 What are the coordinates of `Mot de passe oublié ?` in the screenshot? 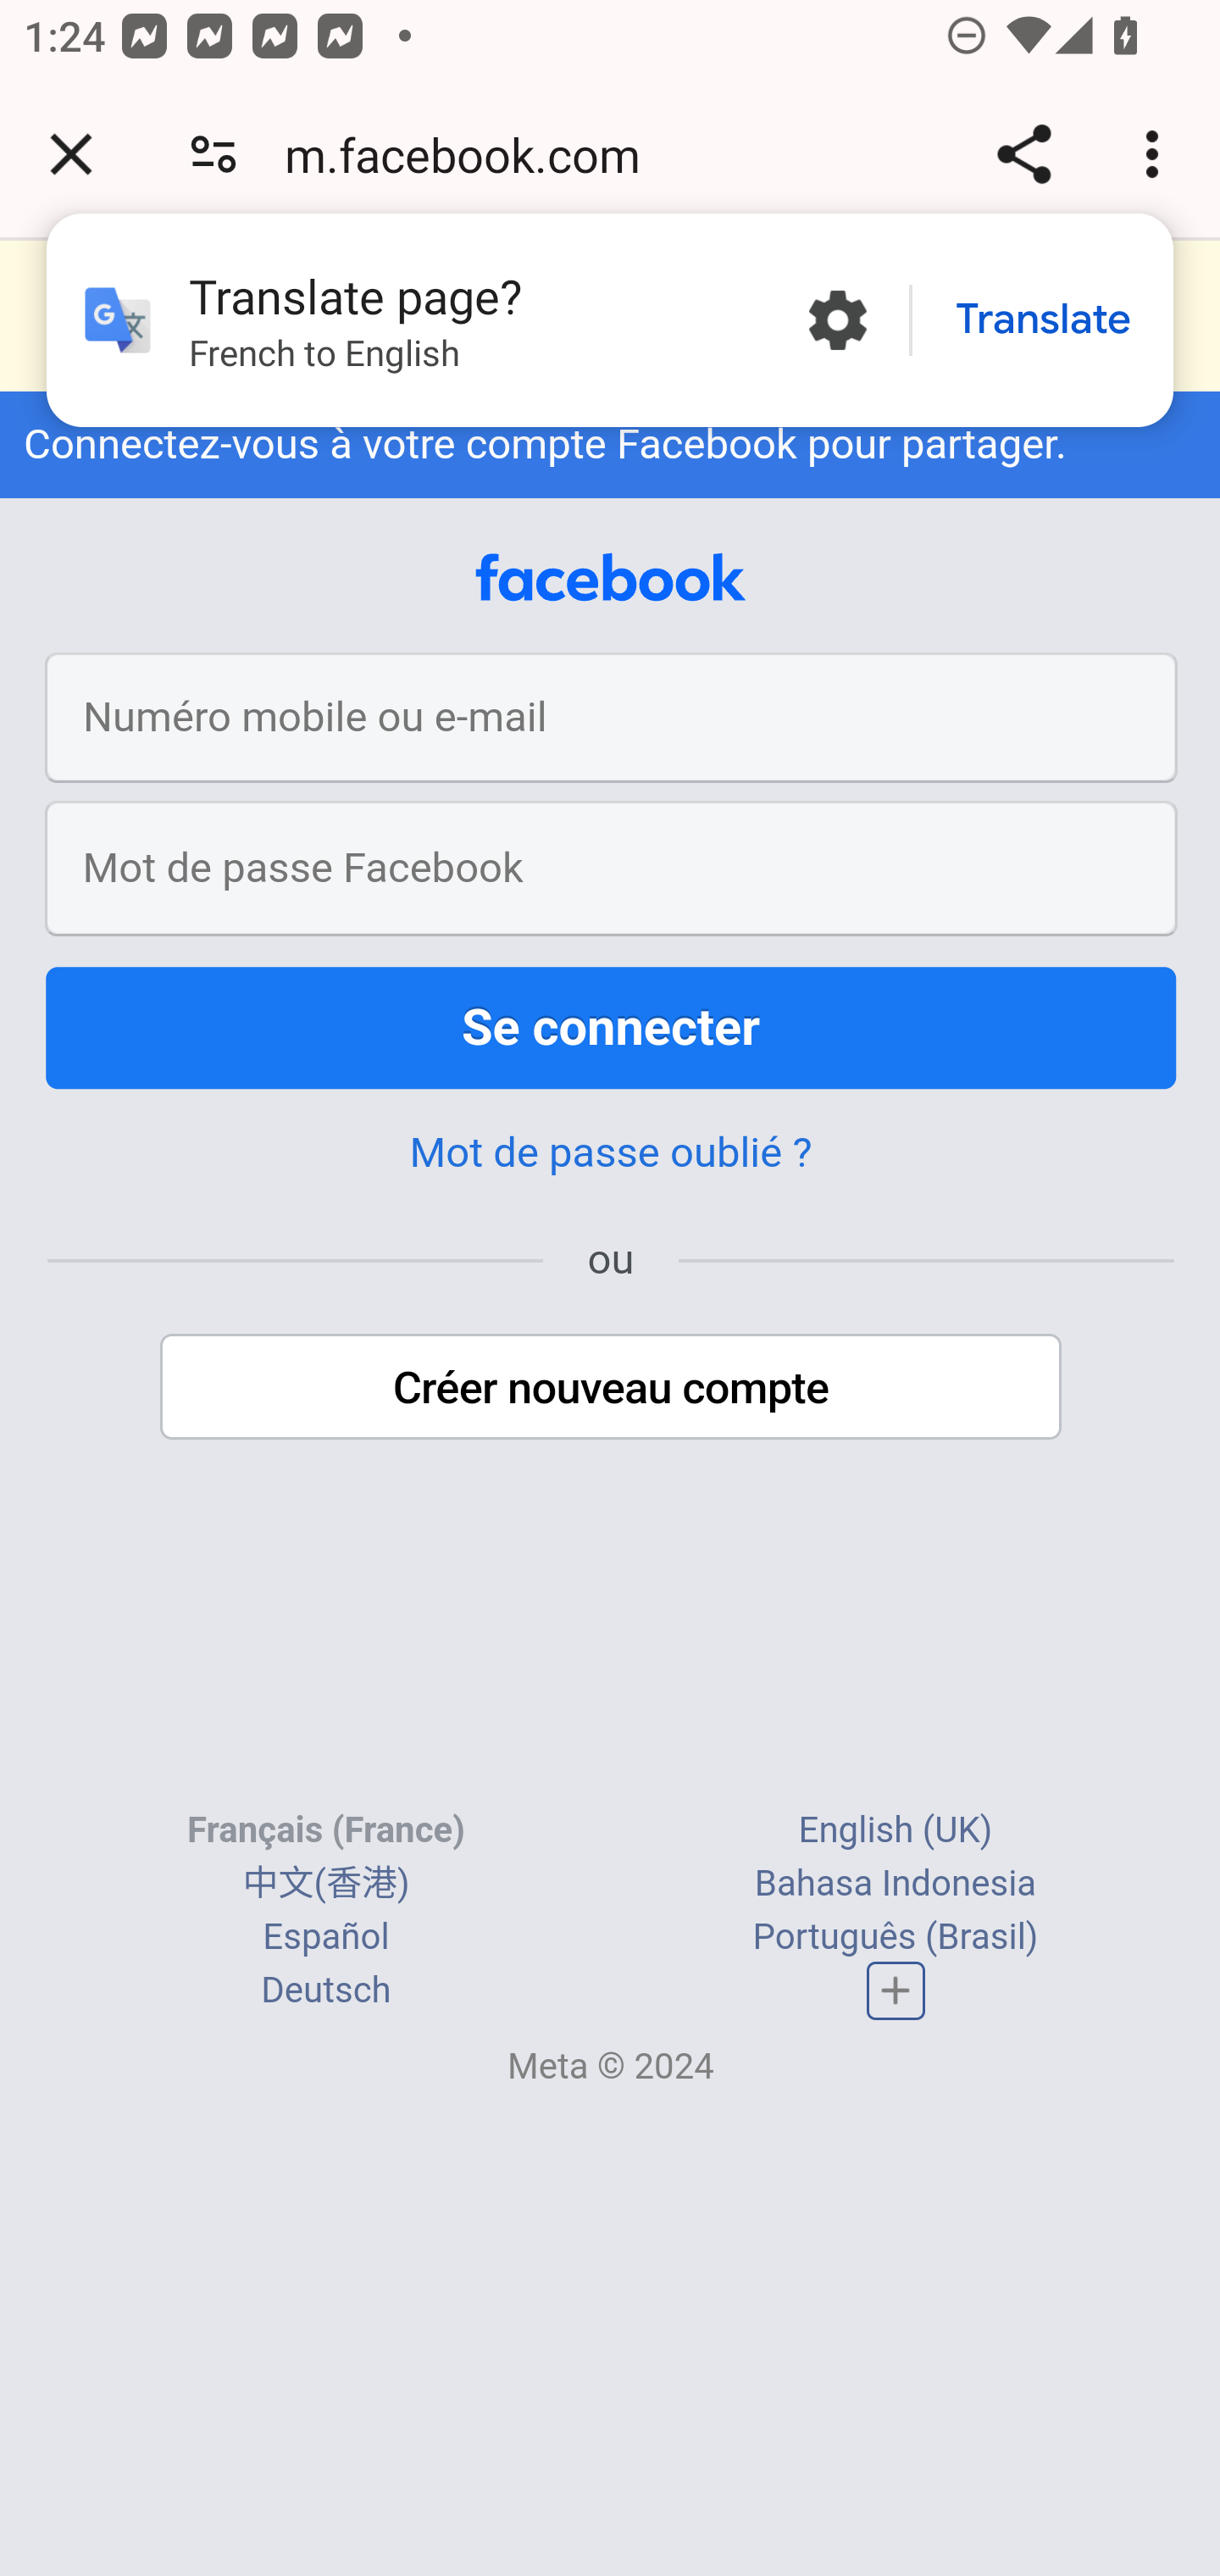 It's located at (610, 1152).